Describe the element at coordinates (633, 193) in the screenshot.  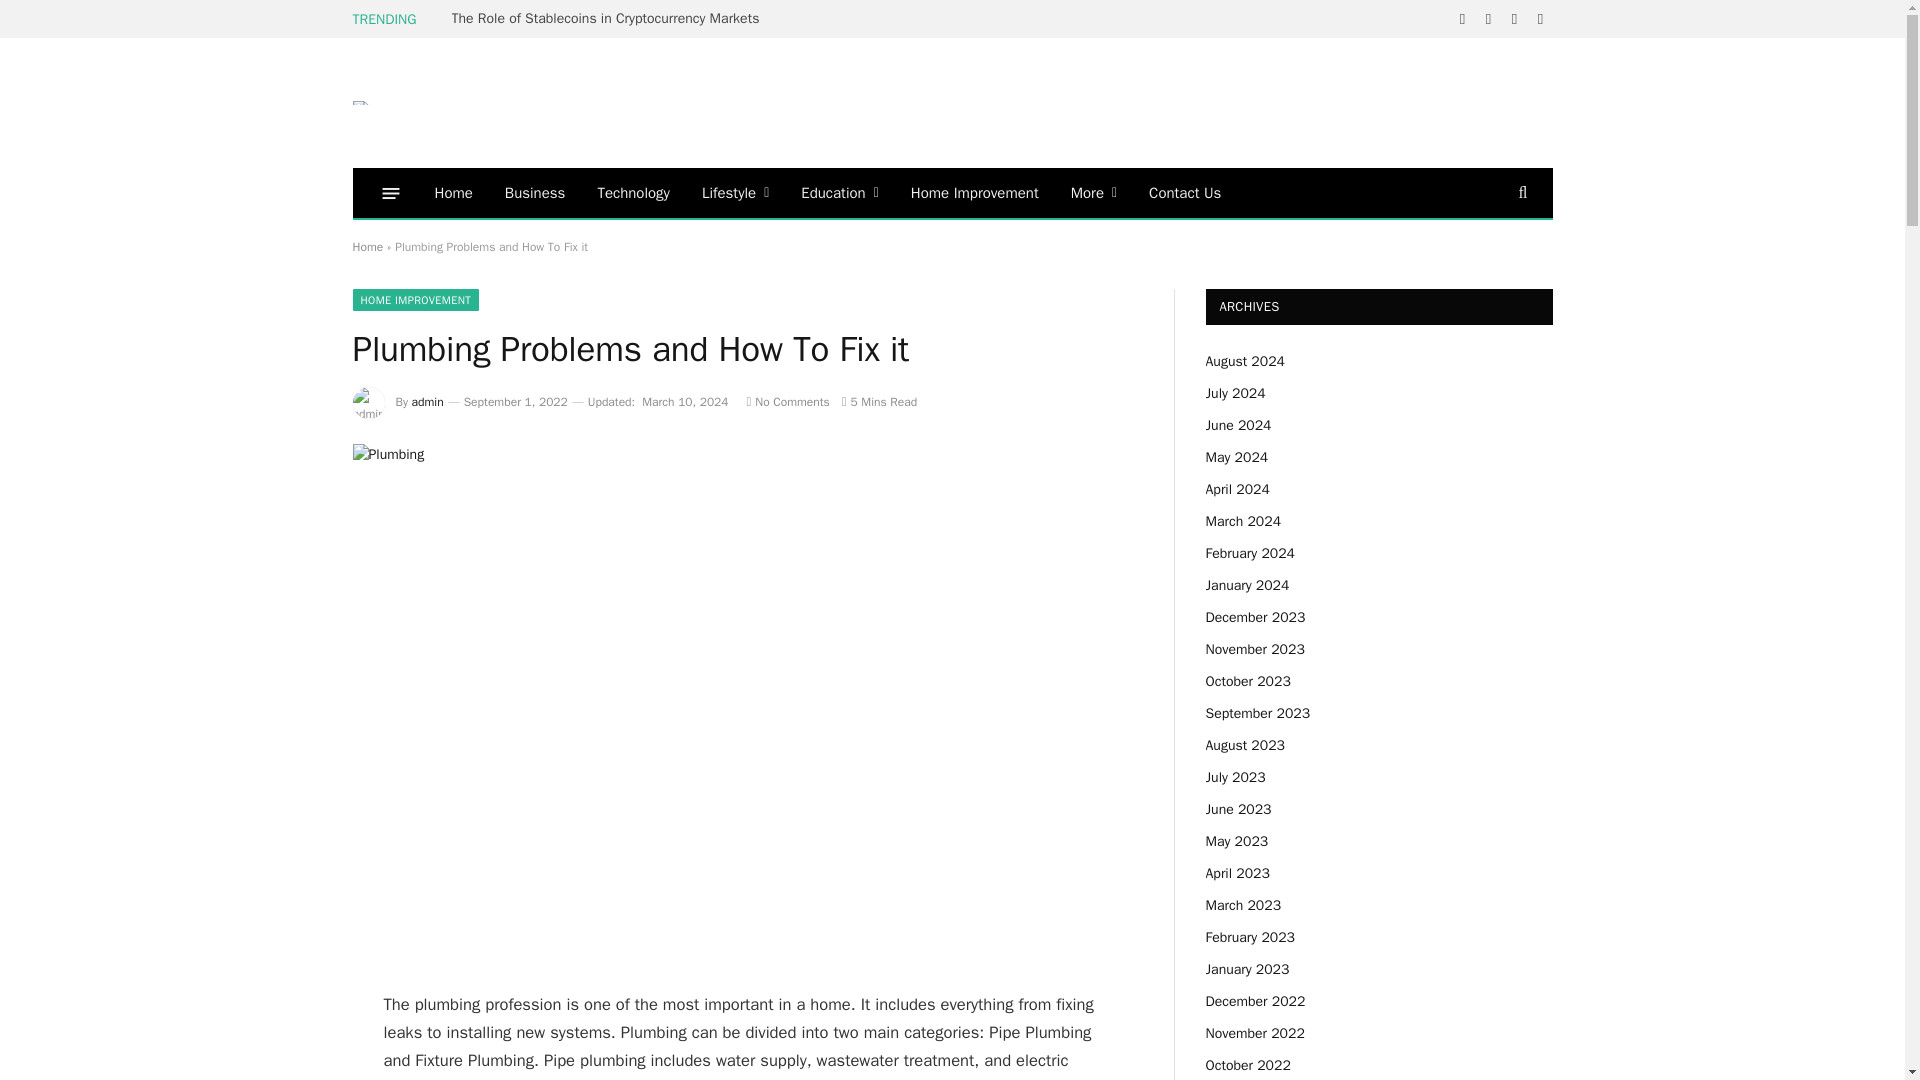
I see `Technology` at that location.